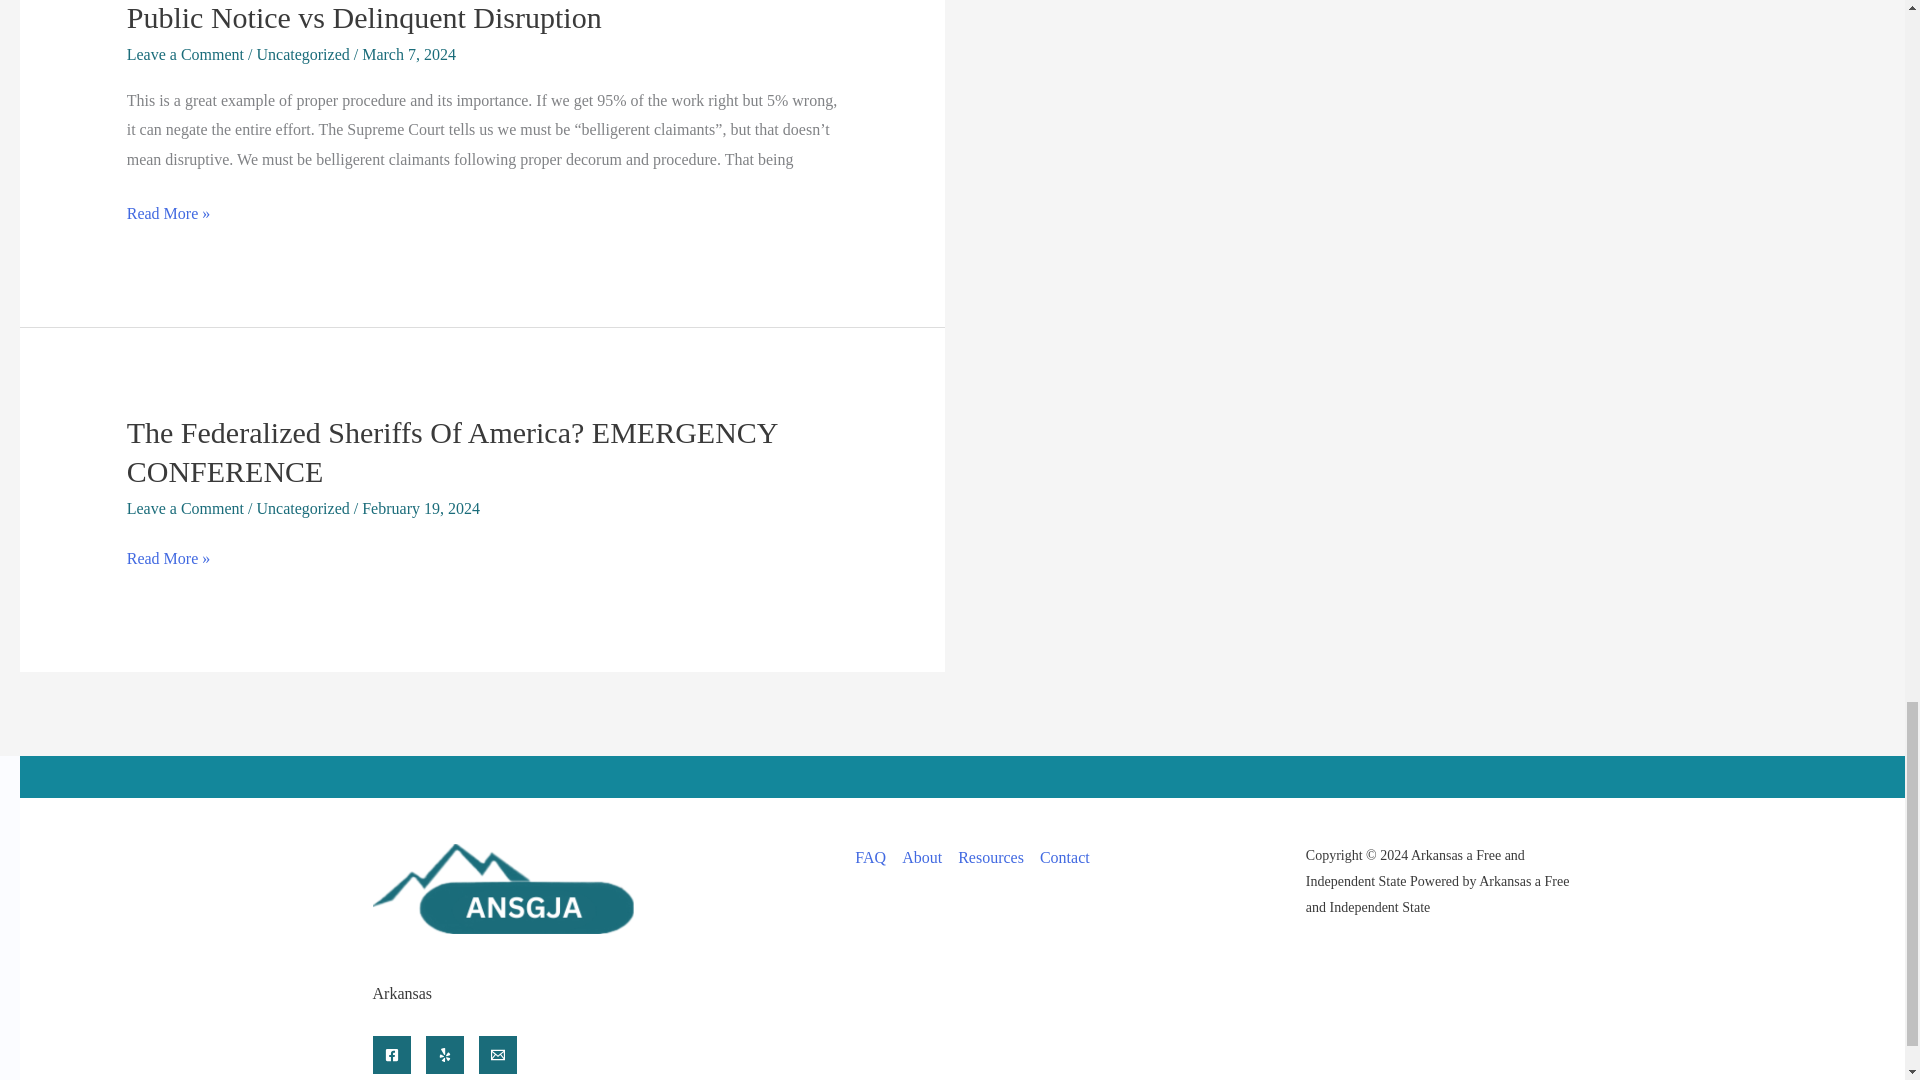 This screenshot has height=1080, width=1920. Describe the element at coordinates (184, 54) in the screenshot. I see `Leave a Comment` at that location.